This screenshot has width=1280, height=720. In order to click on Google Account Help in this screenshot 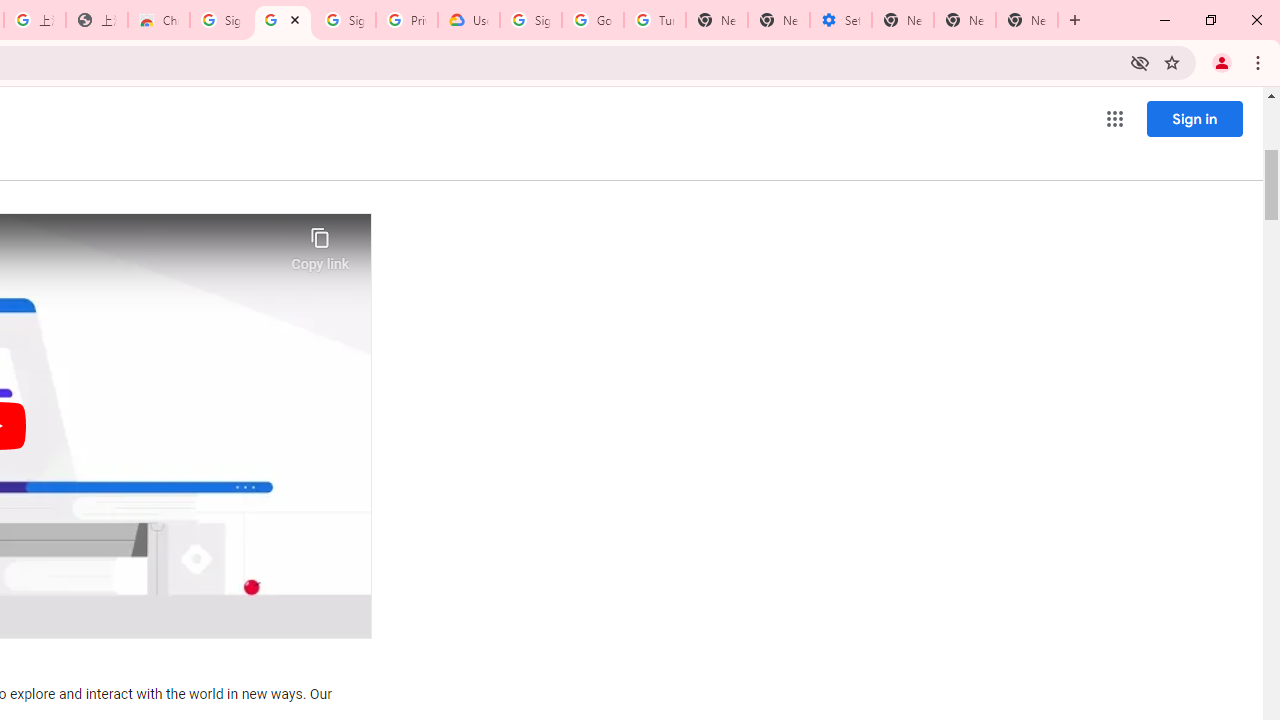, I will do `click(592, 20)`.